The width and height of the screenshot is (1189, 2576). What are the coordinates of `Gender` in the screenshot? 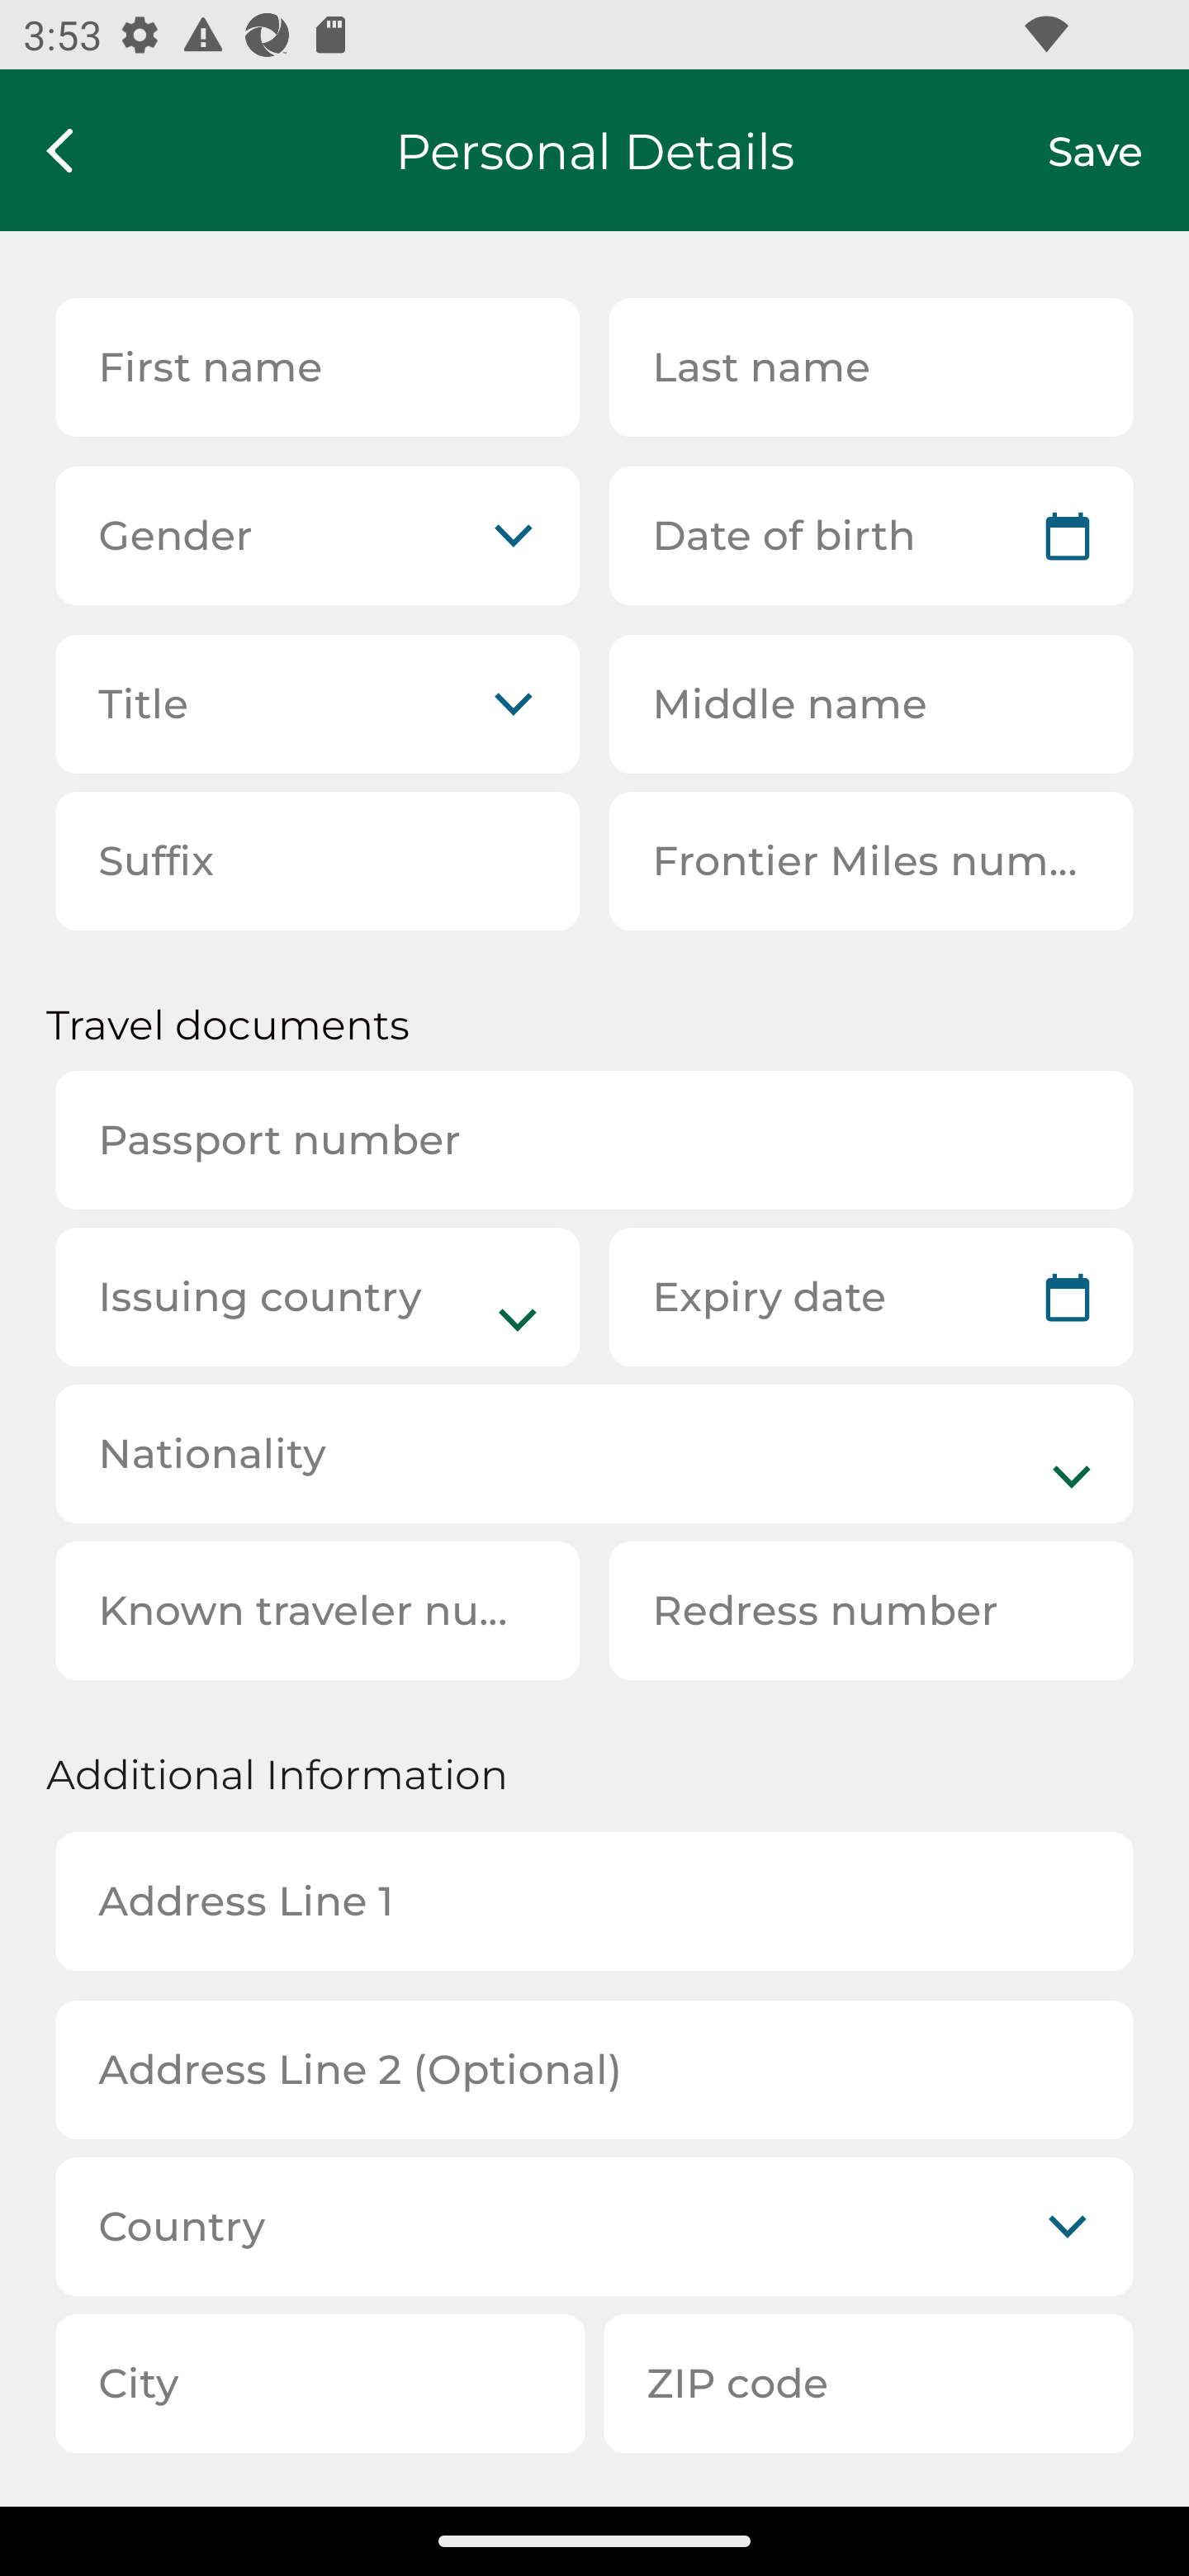 It's located at (317, 535).